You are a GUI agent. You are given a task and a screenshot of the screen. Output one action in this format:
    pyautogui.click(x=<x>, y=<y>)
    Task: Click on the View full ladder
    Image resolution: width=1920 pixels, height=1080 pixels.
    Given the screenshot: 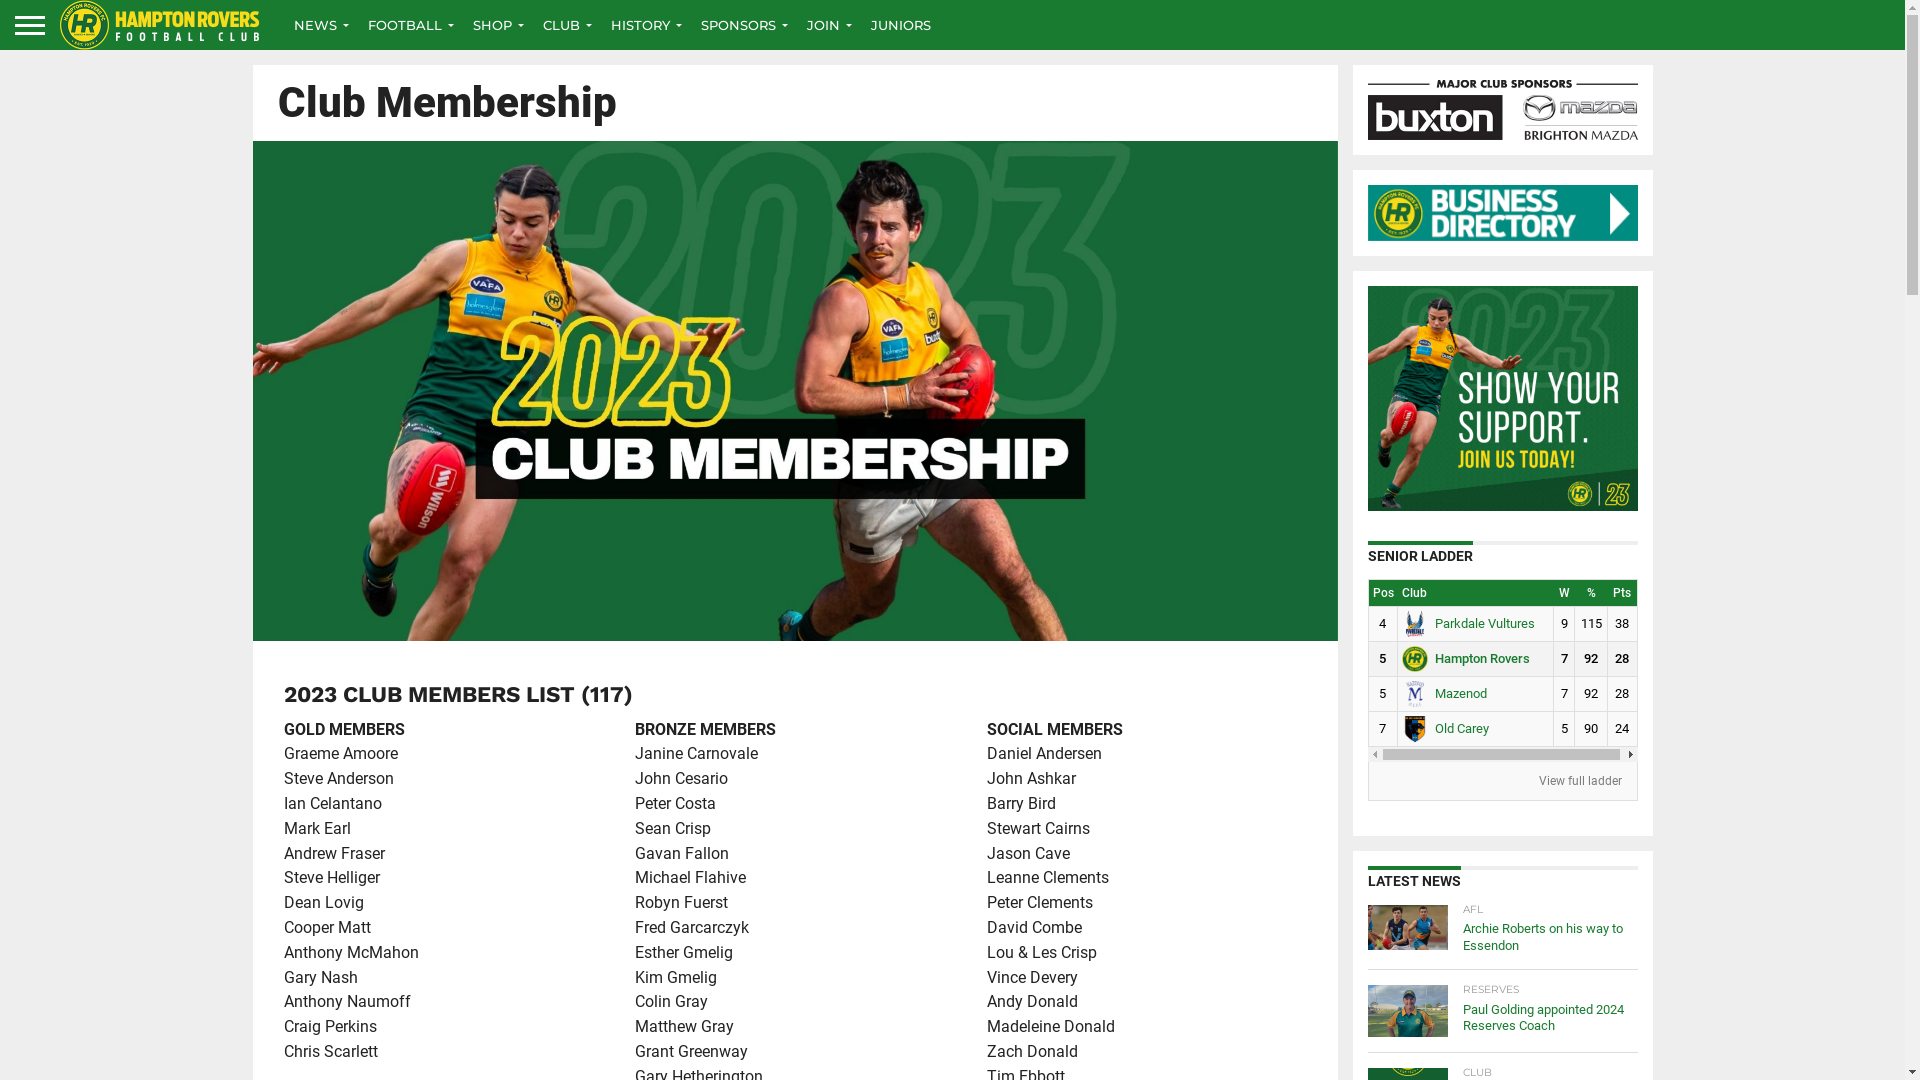 What is the action you would take?
    pyautogui.click(x=1580, y=781)
    